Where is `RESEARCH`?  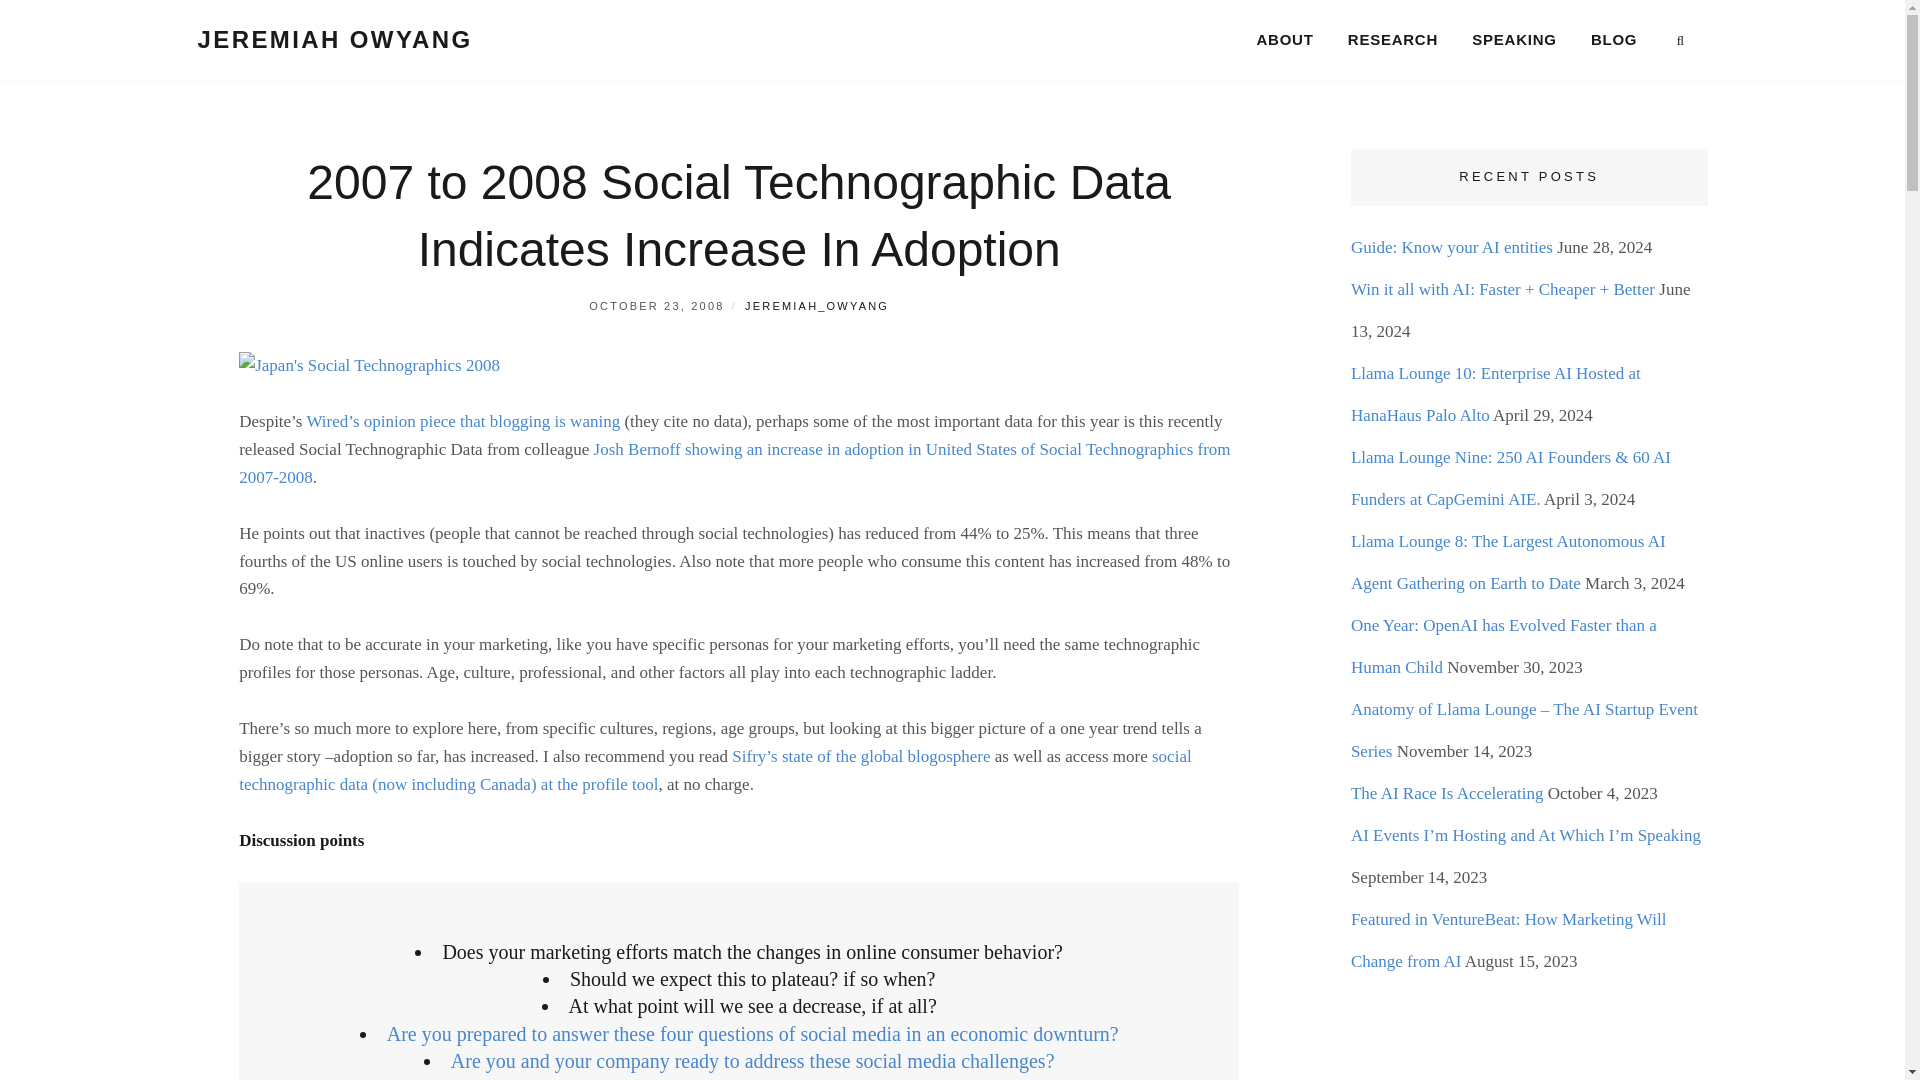 RESEARCH is located at coordinates (1392, 40).